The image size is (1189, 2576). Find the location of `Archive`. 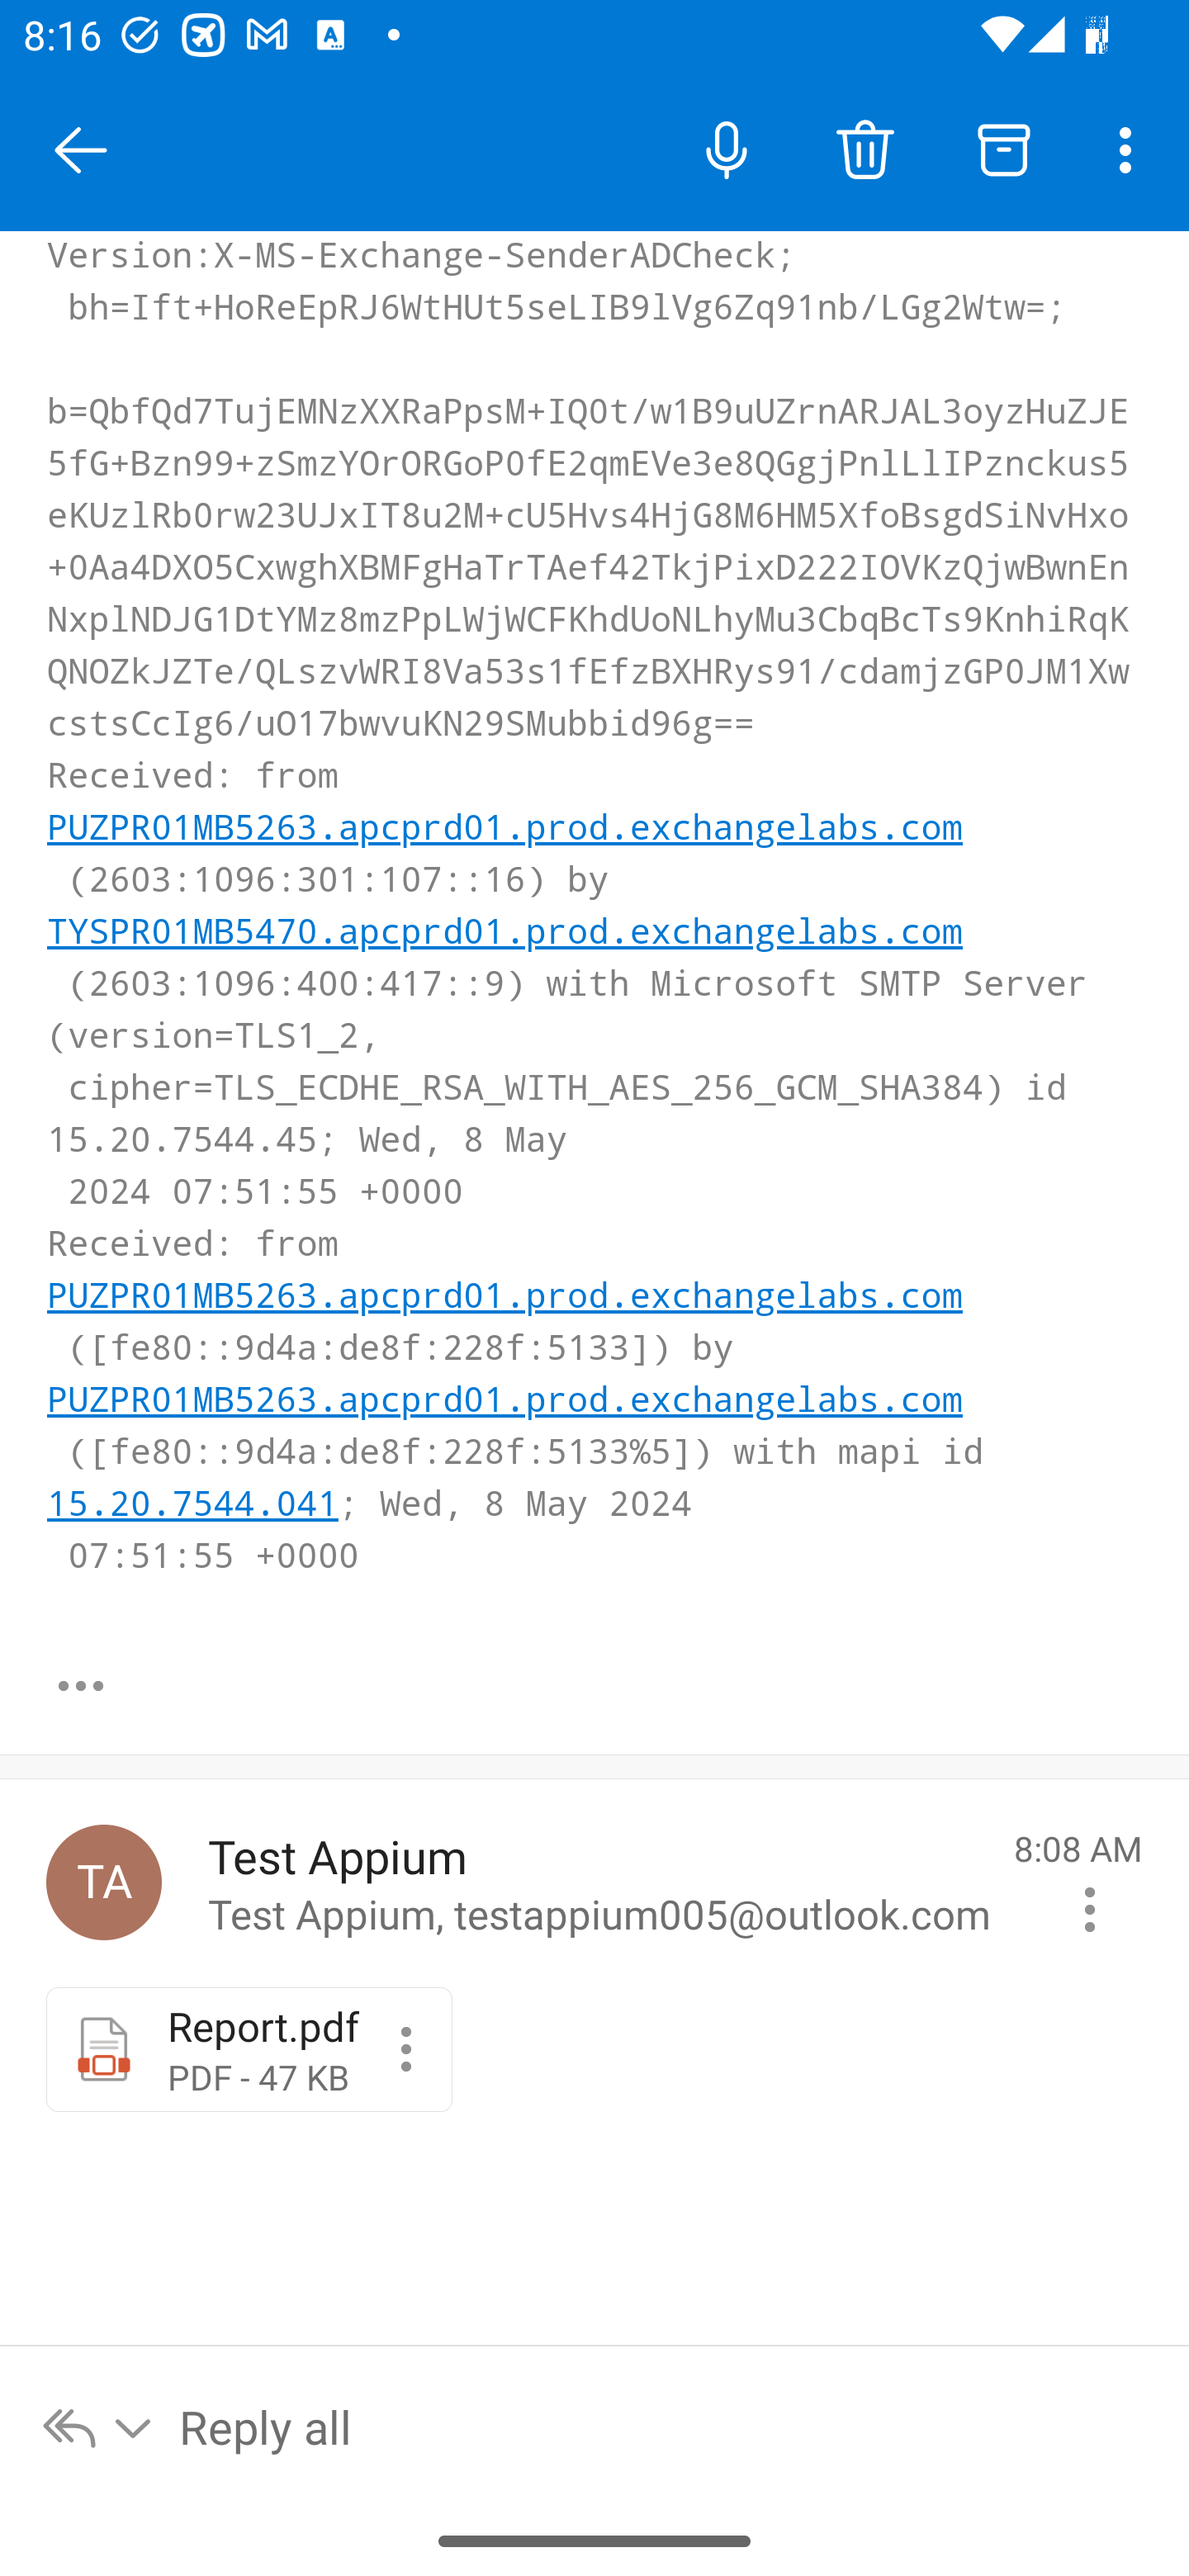

Archive is located at coordinates (1004, 149).